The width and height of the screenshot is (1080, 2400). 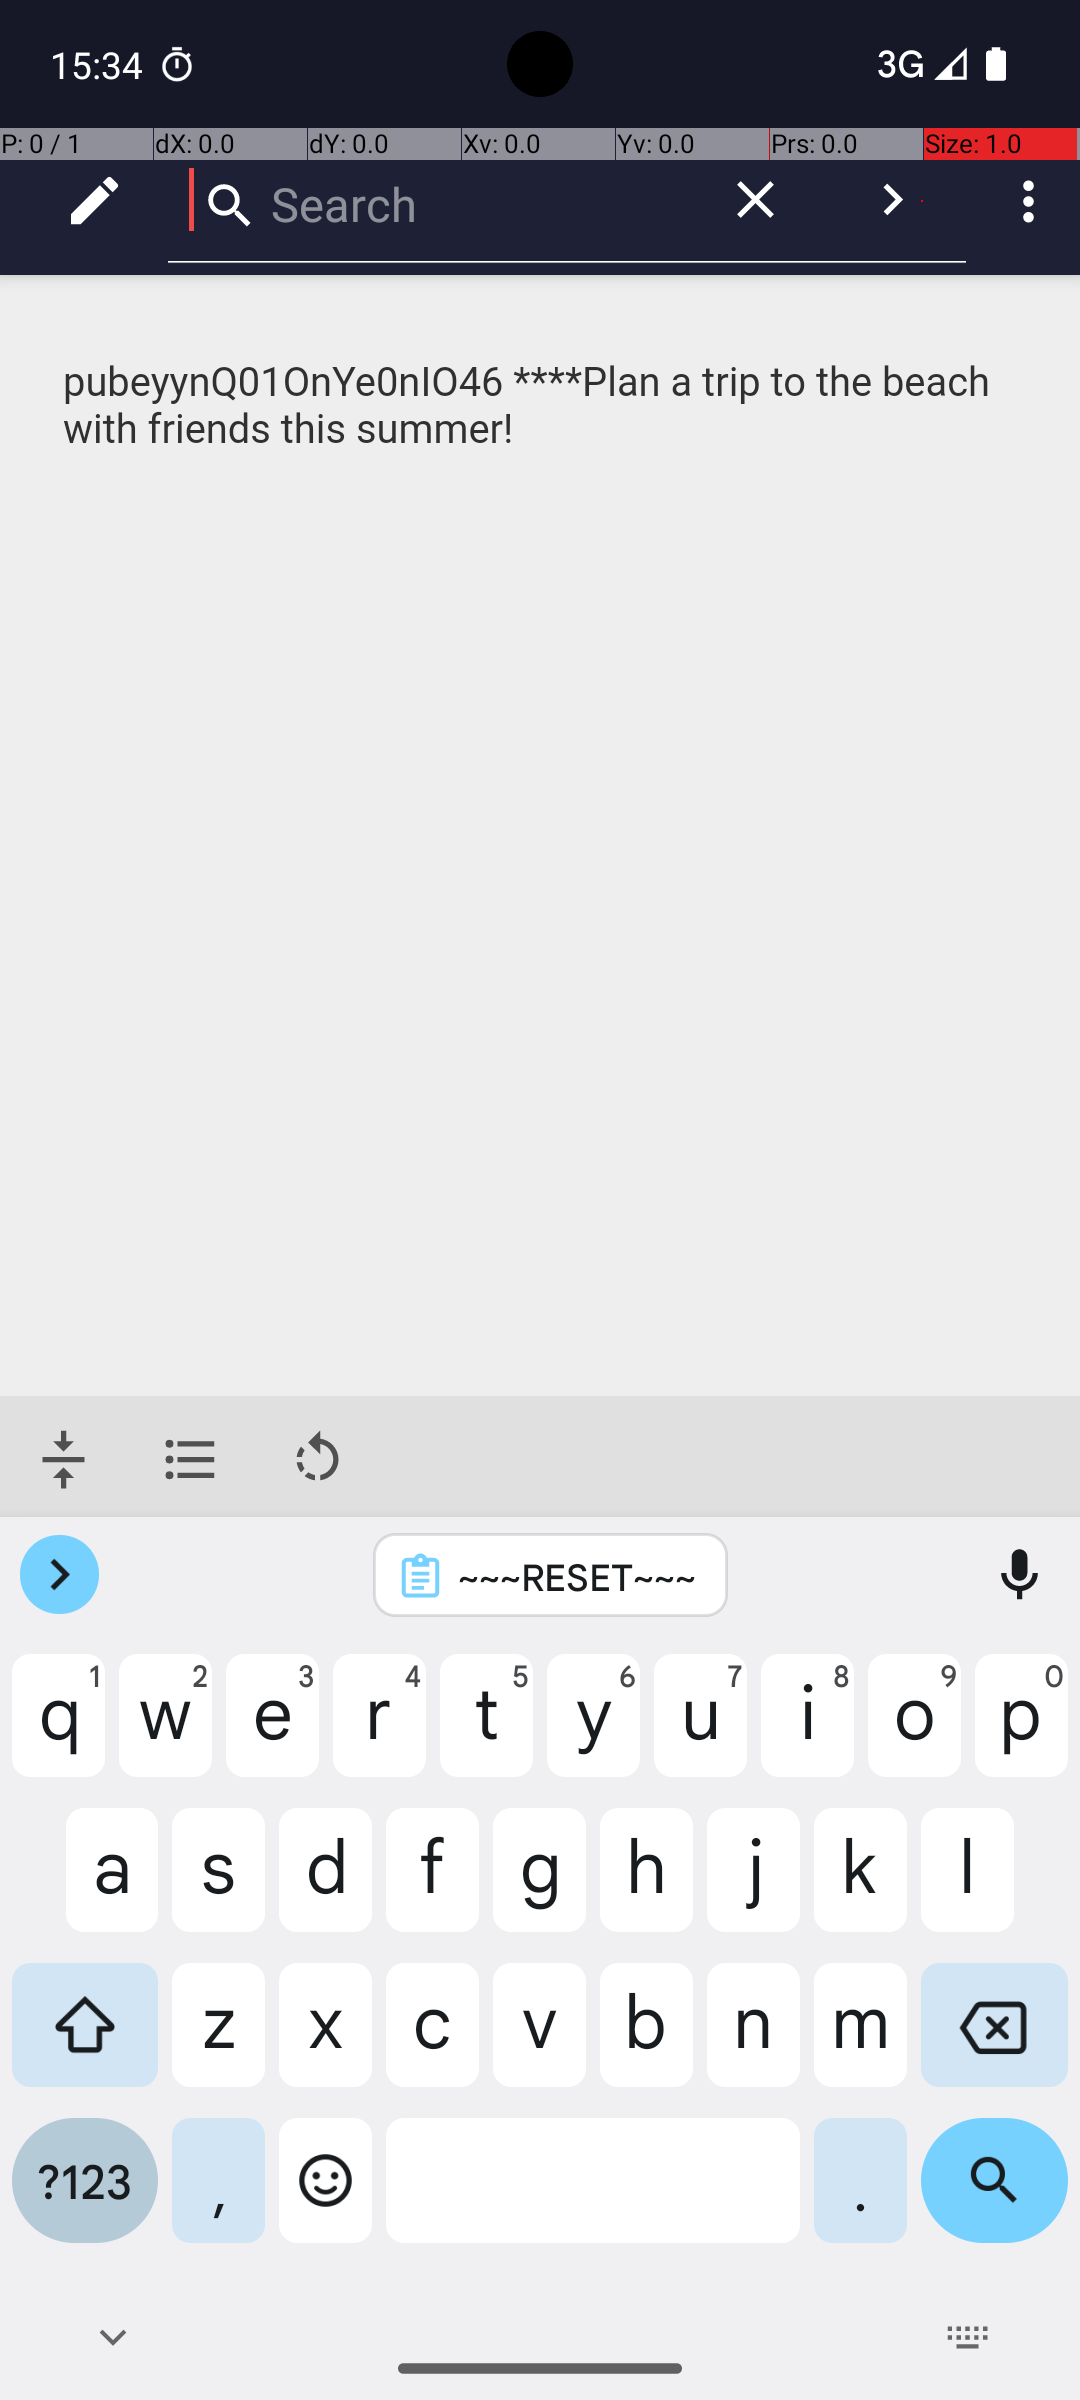 I want to click on pubeyynQ01OnYe0nIO46 ****Plan a trip to the beach with friends this summer!, so click(x=542, y=406).